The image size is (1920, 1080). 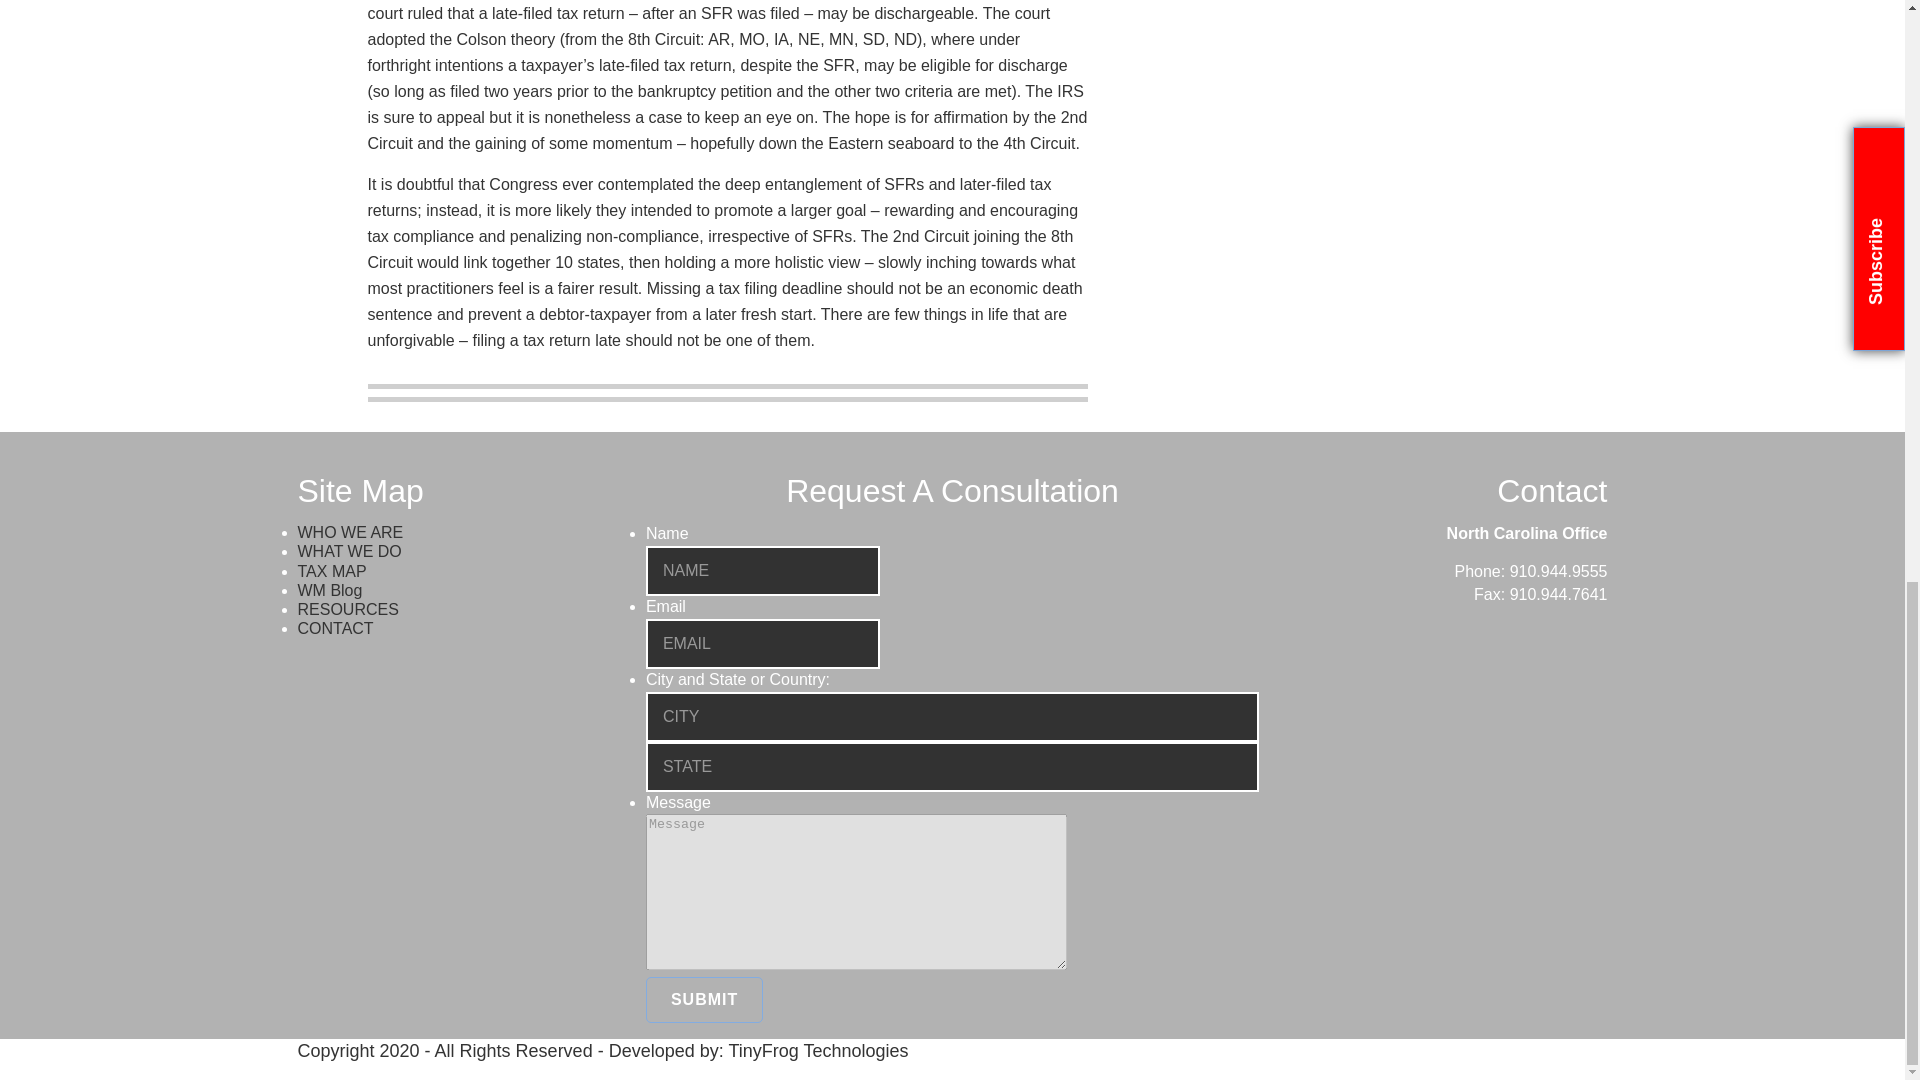 What do you see at coordinates (350, 532) in the screenshot?
I see `WHO WE ARE` at bounding box center [350, 532].